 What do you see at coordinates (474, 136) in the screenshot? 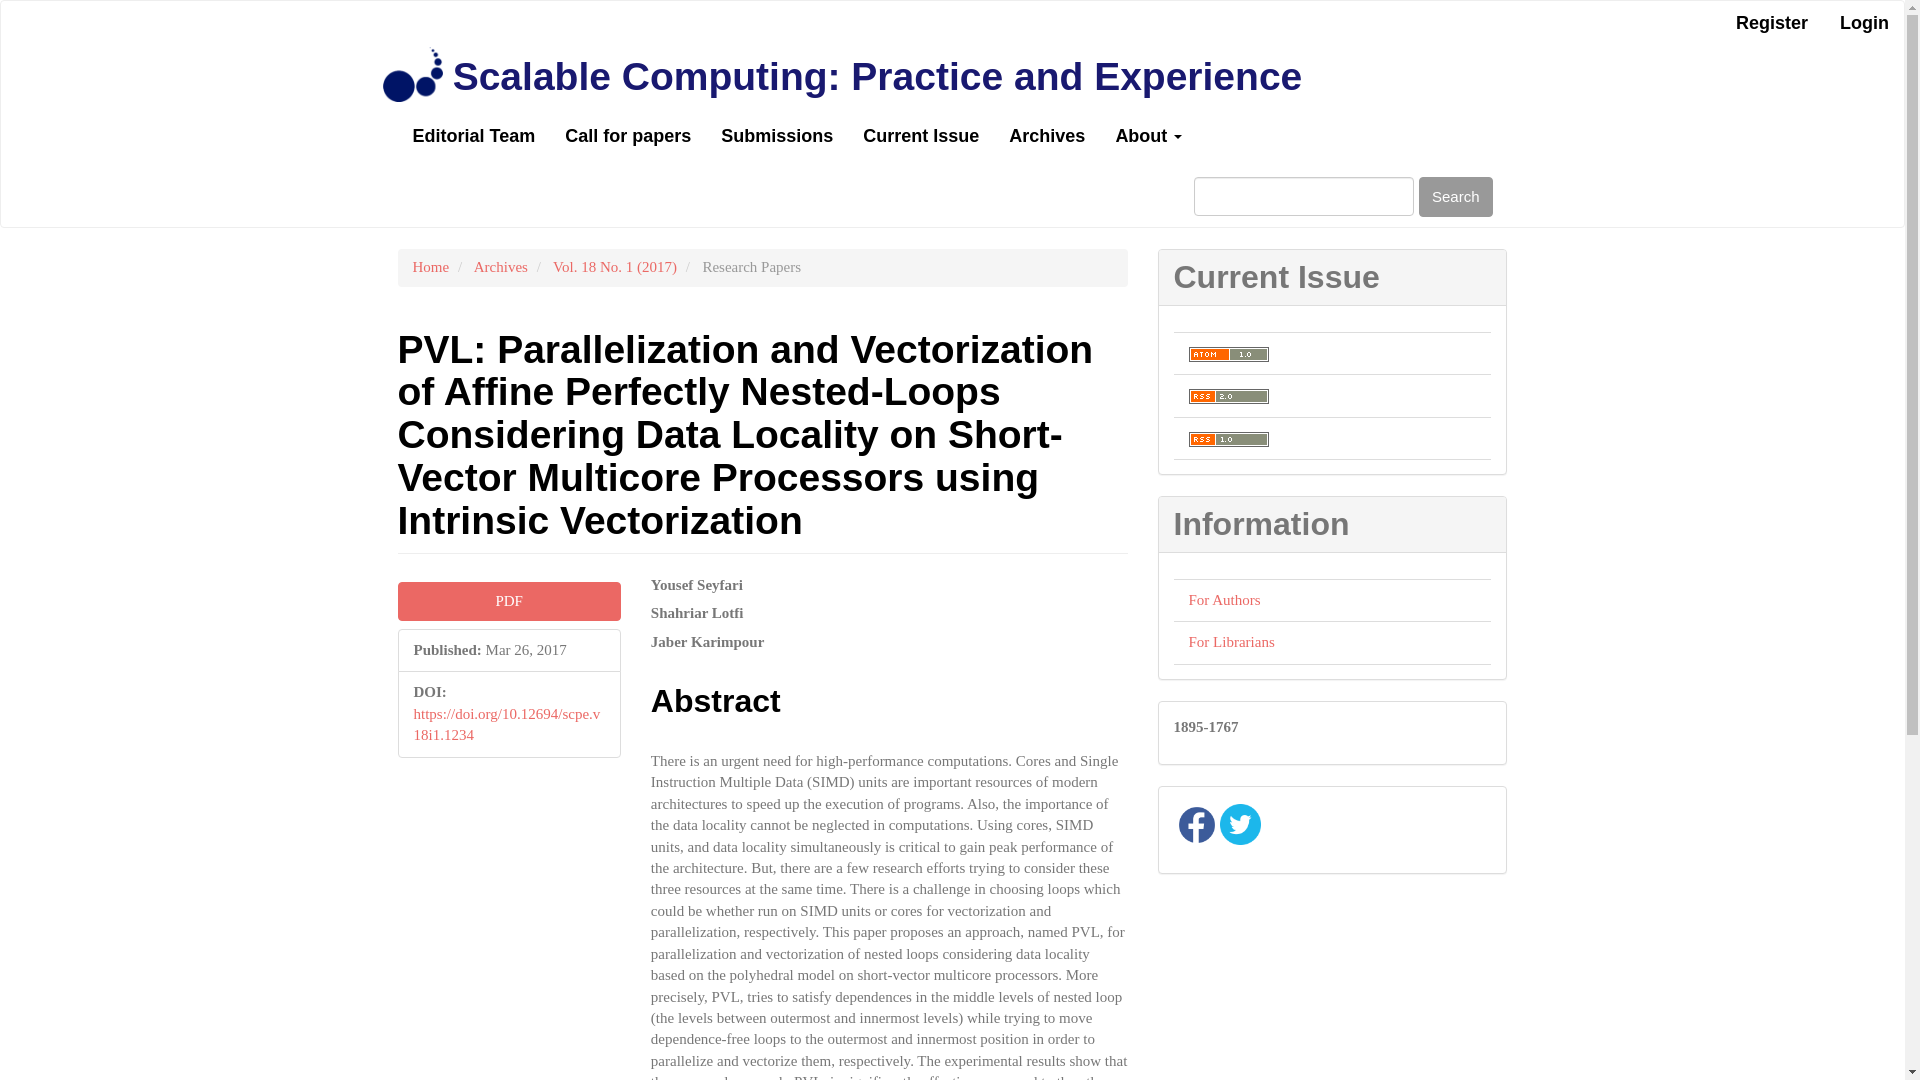
I see `Editorial Team` at bounding box center [474, 136].